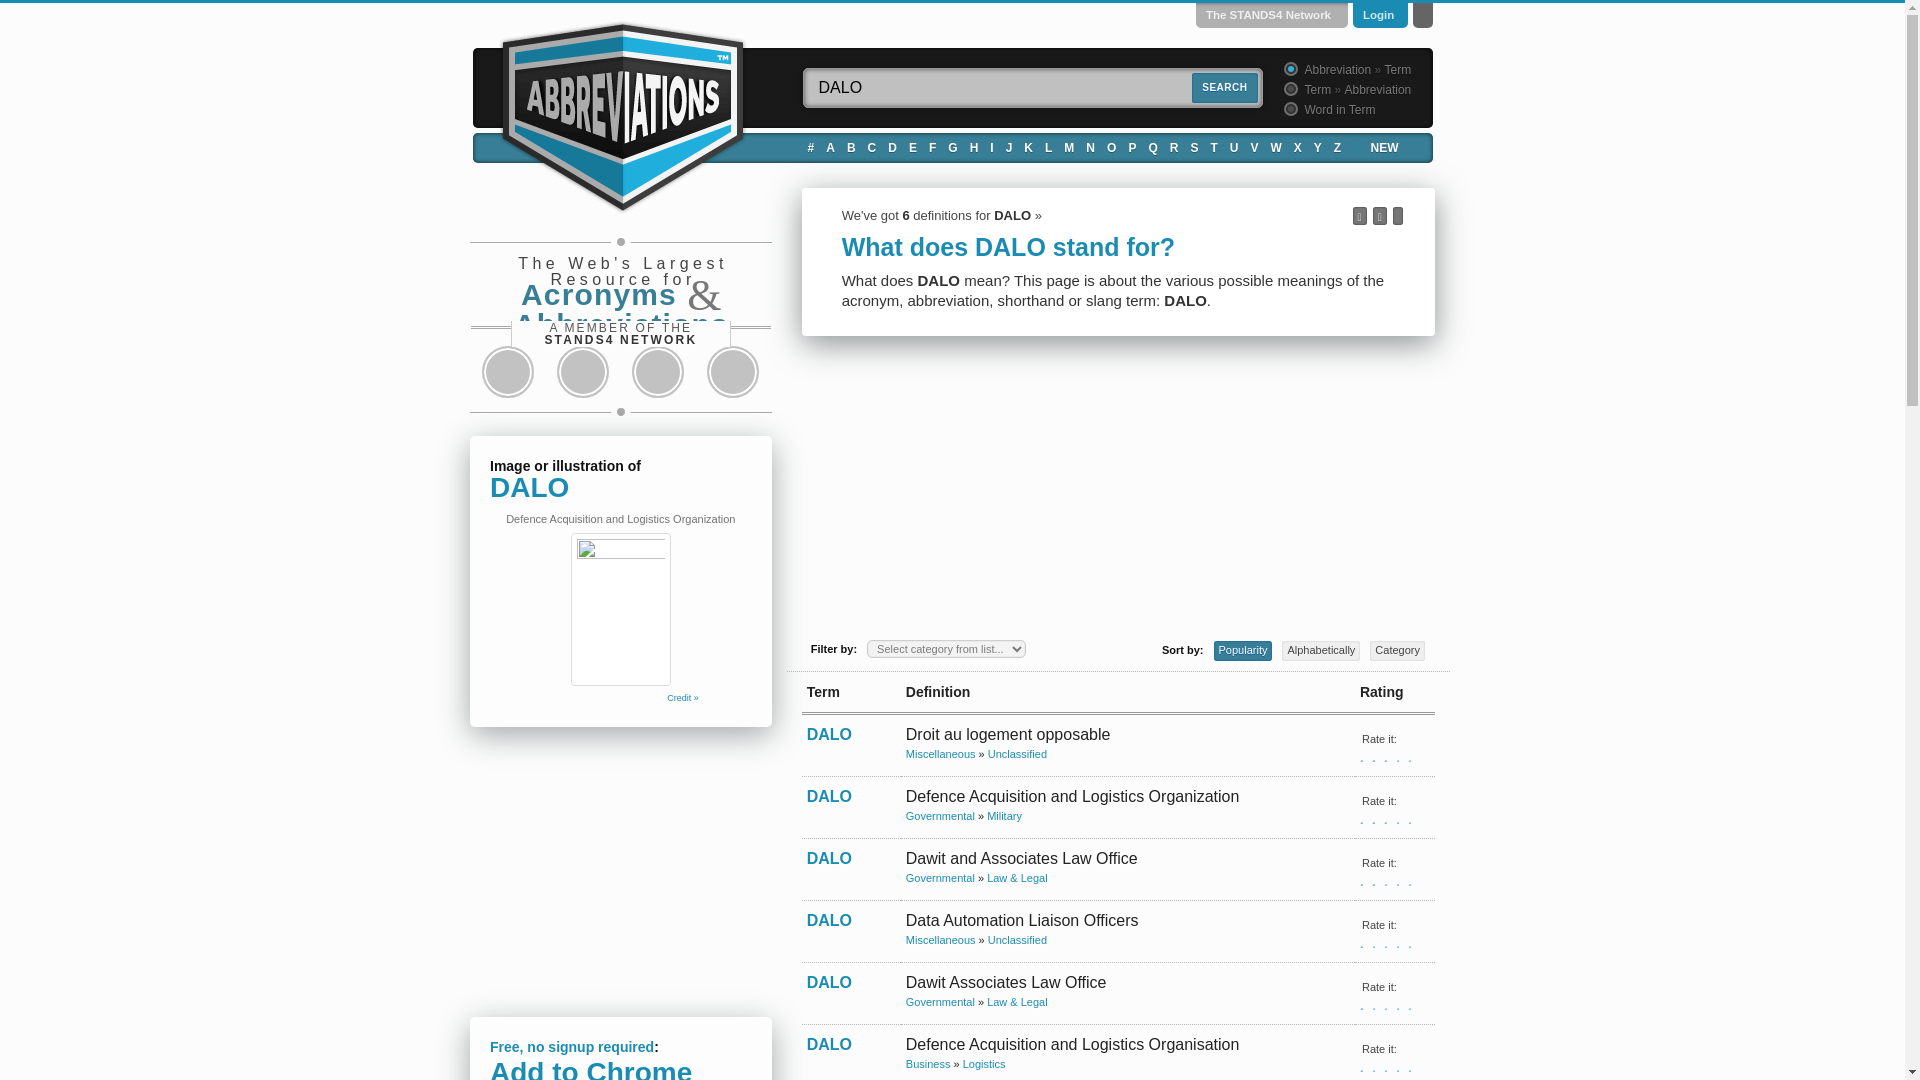 This screenshot has height=1080, width=1920. I want to click on Login, so click(1378, 14).